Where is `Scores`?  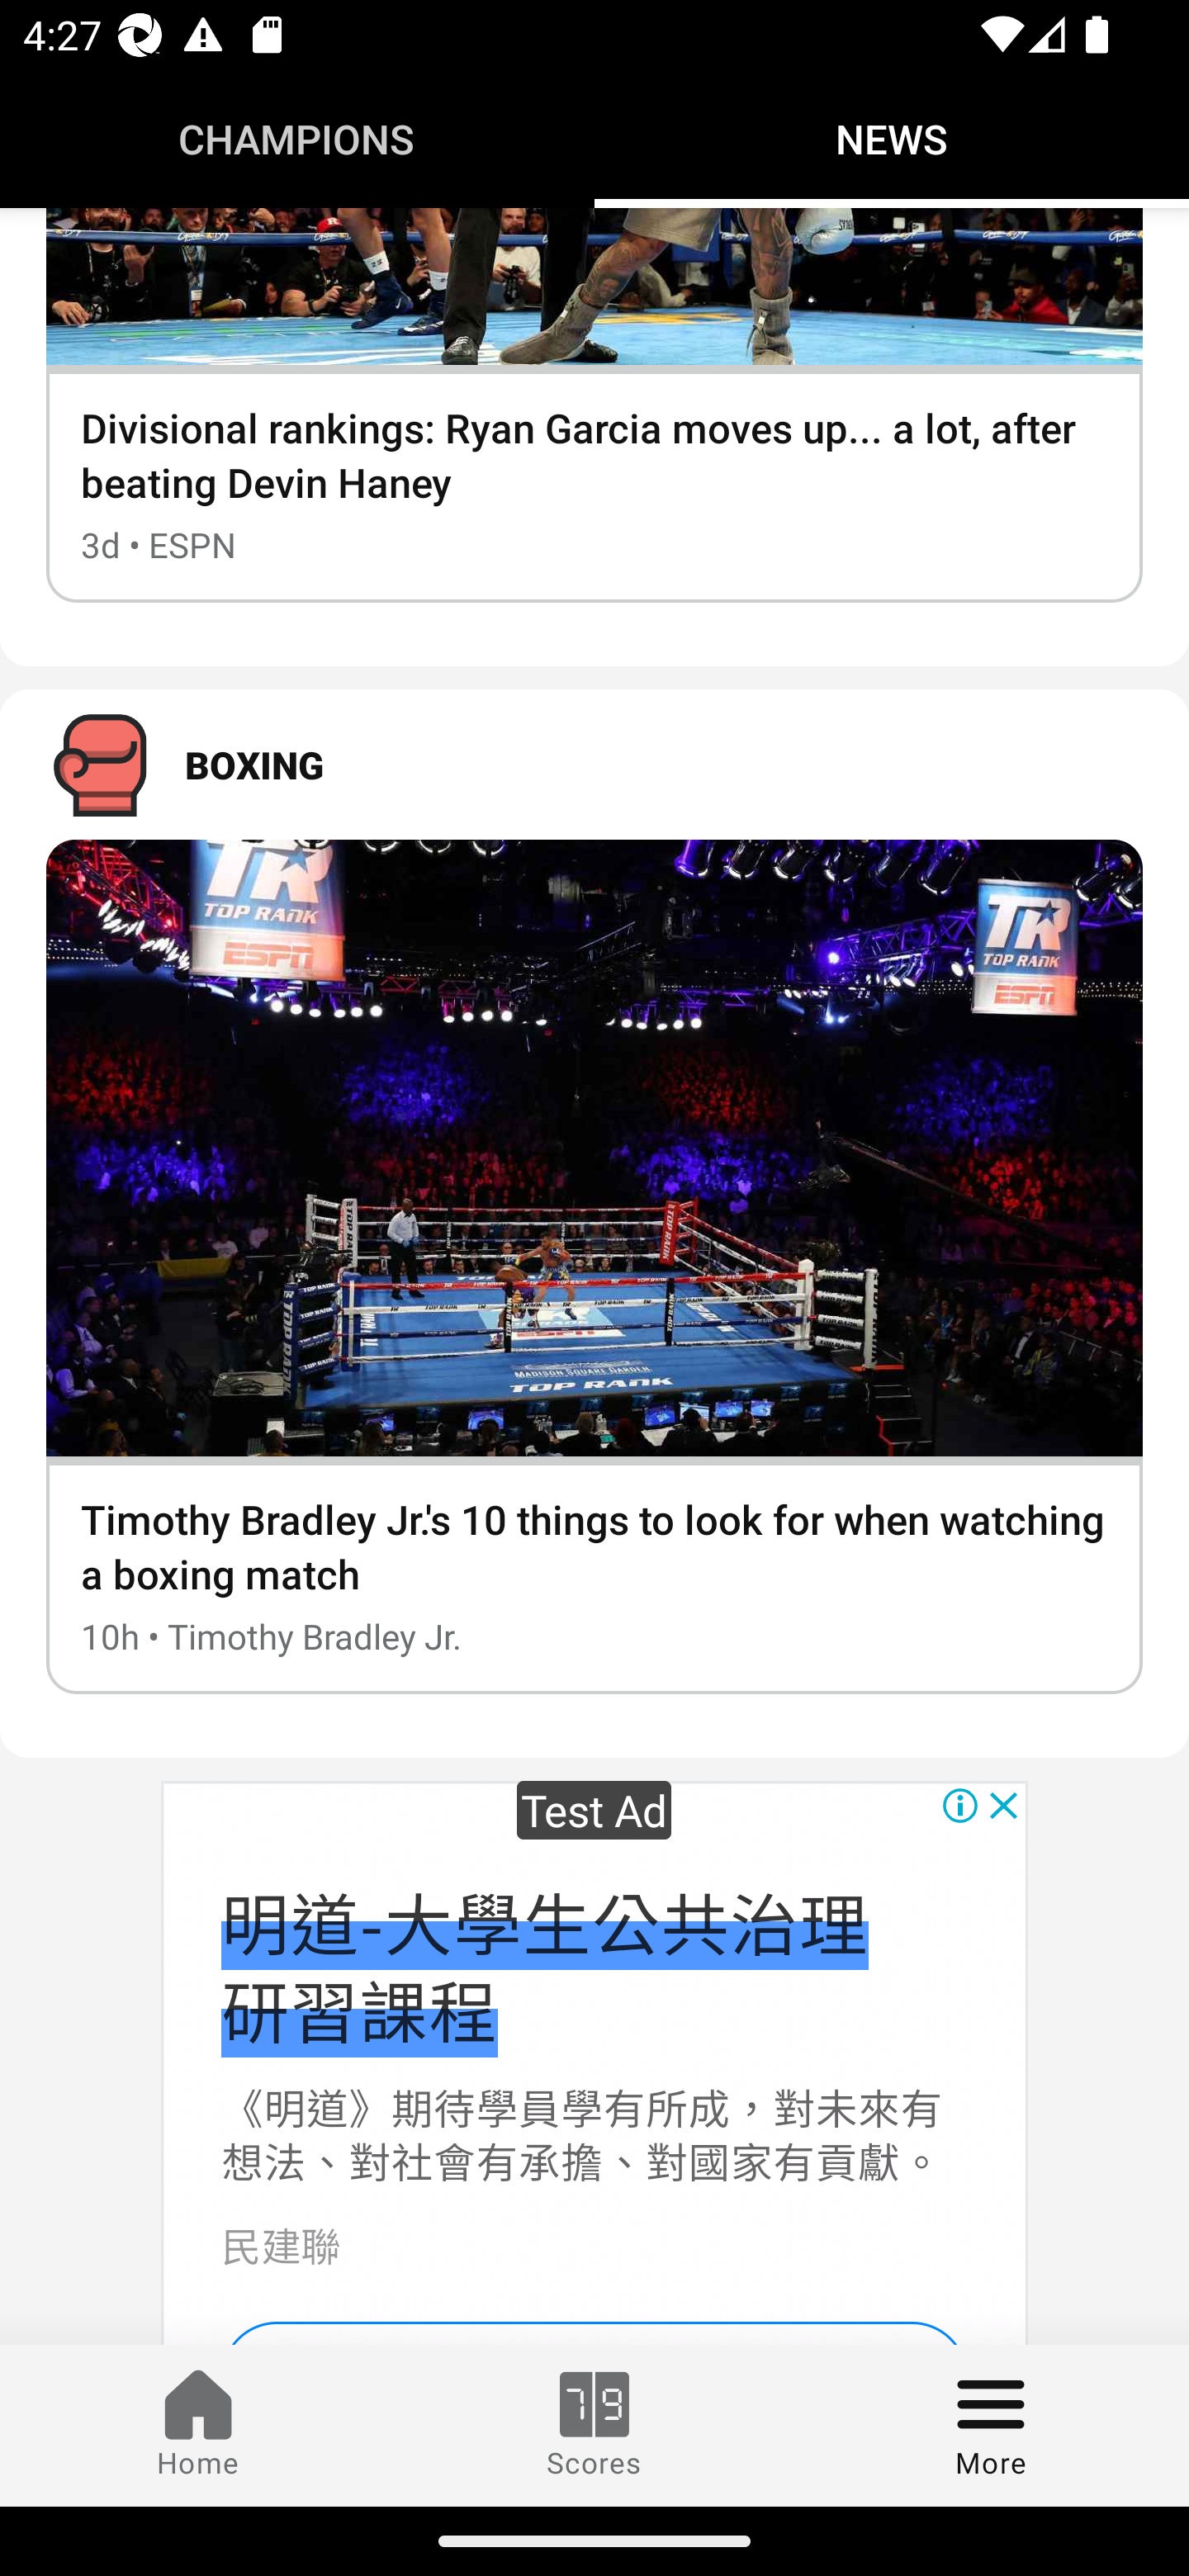
Scores is located at coordinates (594, 2425).